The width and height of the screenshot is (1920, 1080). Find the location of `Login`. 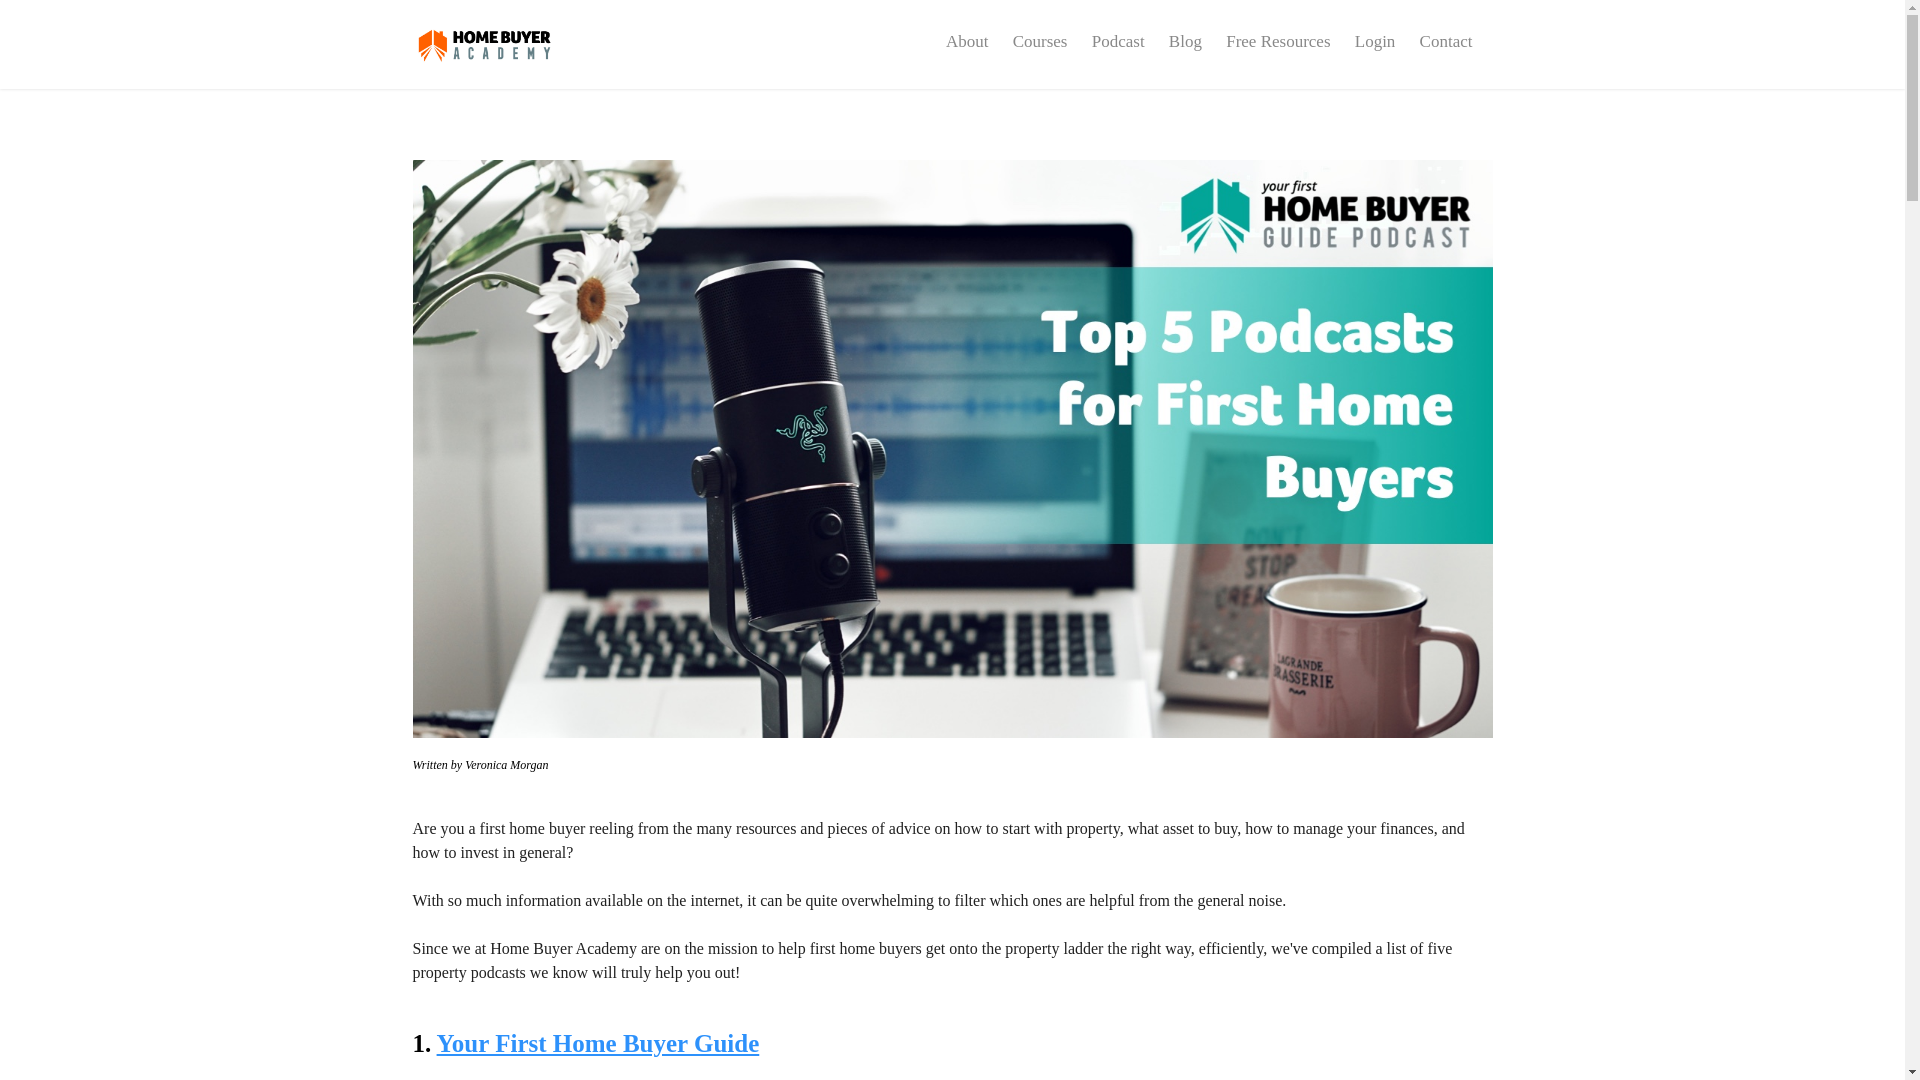

Login is located at coordinates (1375, 42).